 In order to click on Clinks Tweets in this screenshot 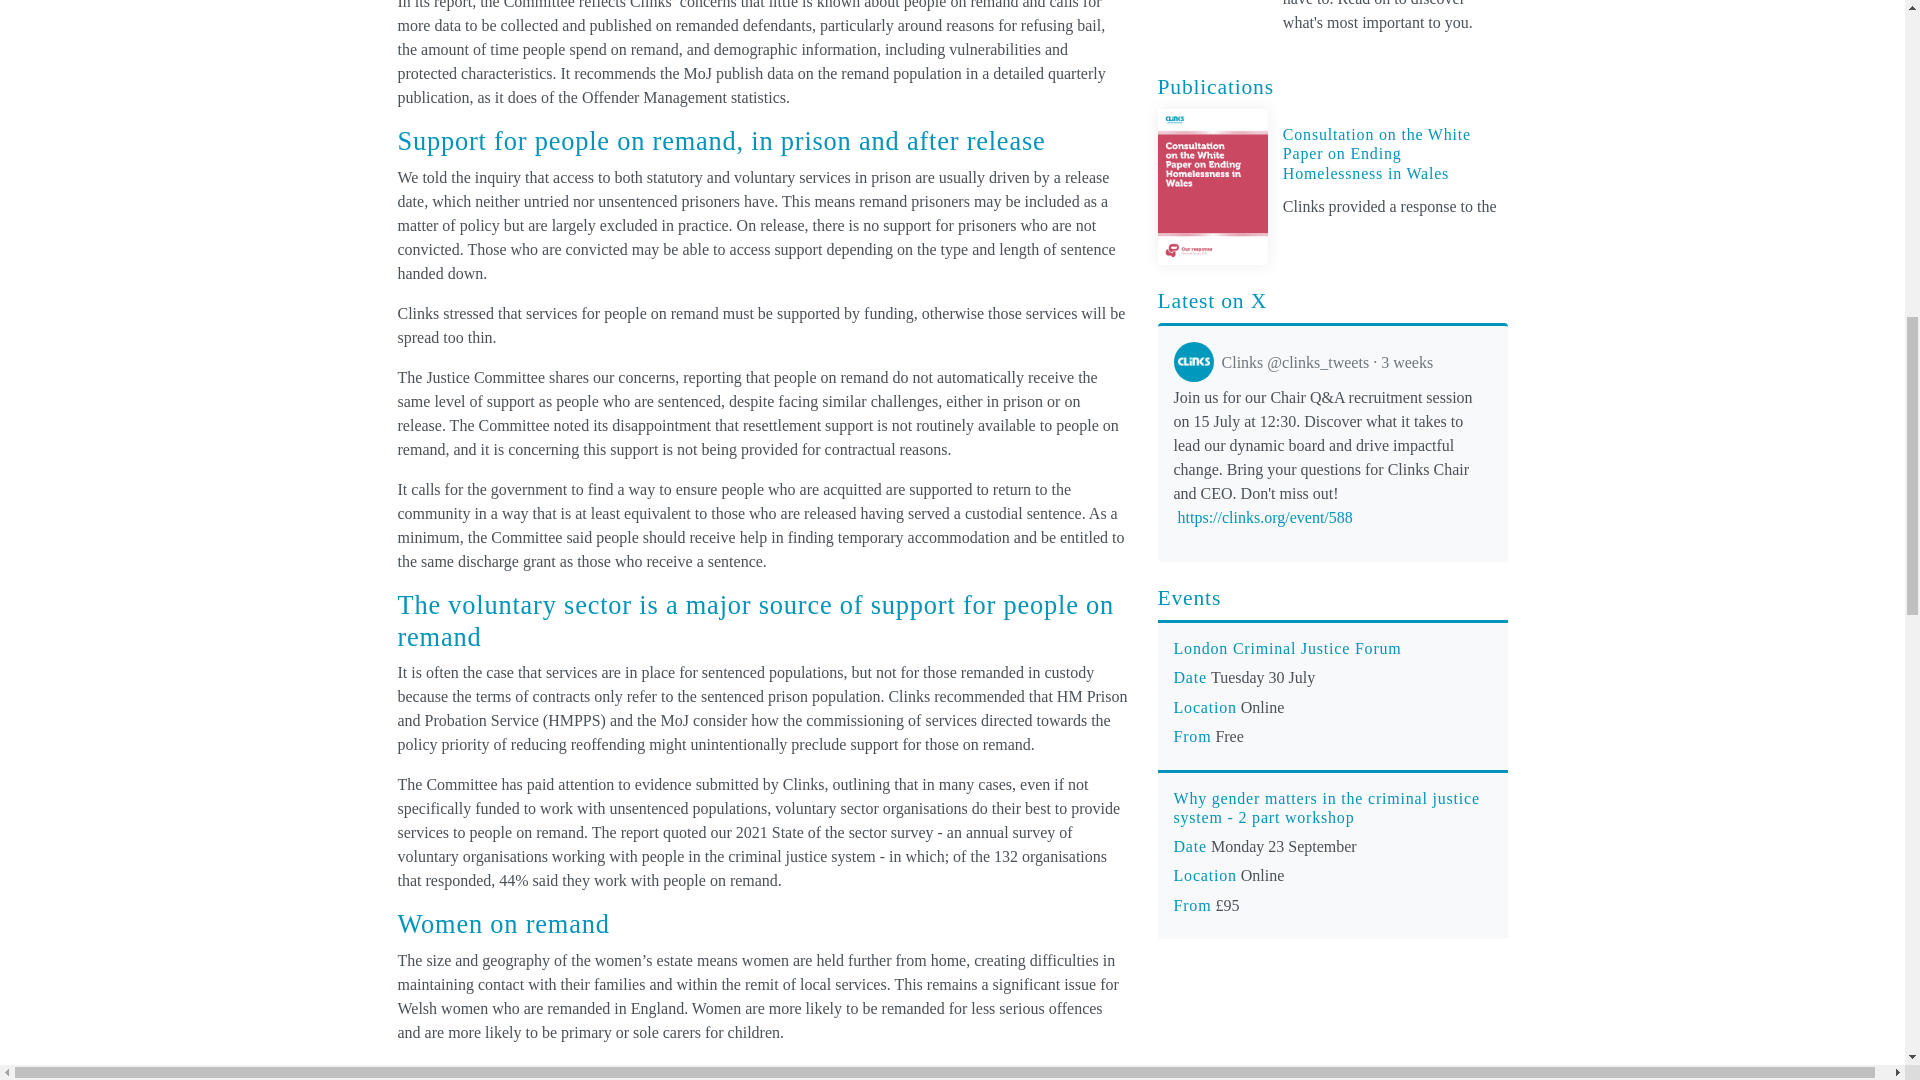, I will do `click(1304, 362)`.